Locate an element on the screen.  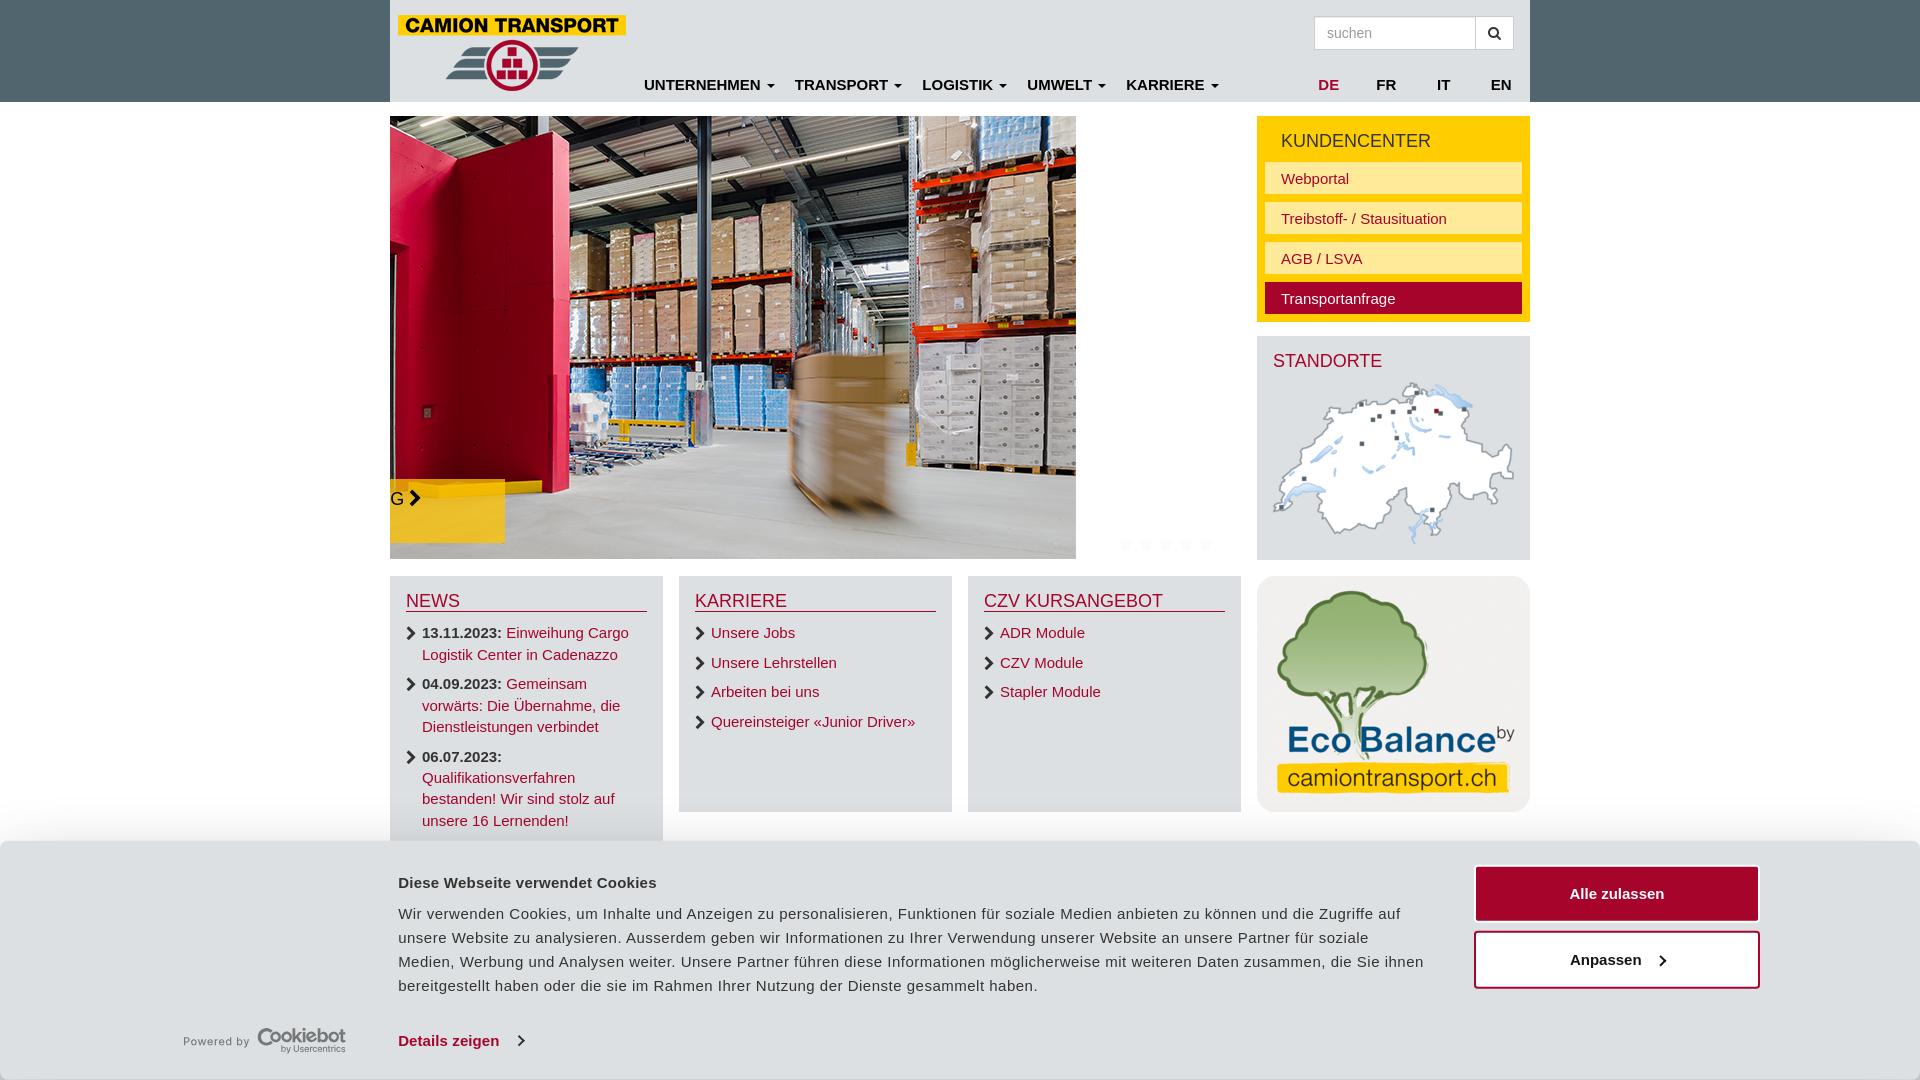
CAMION TRANSPORT auf Youtube is located at coordinates (1512, 1042).